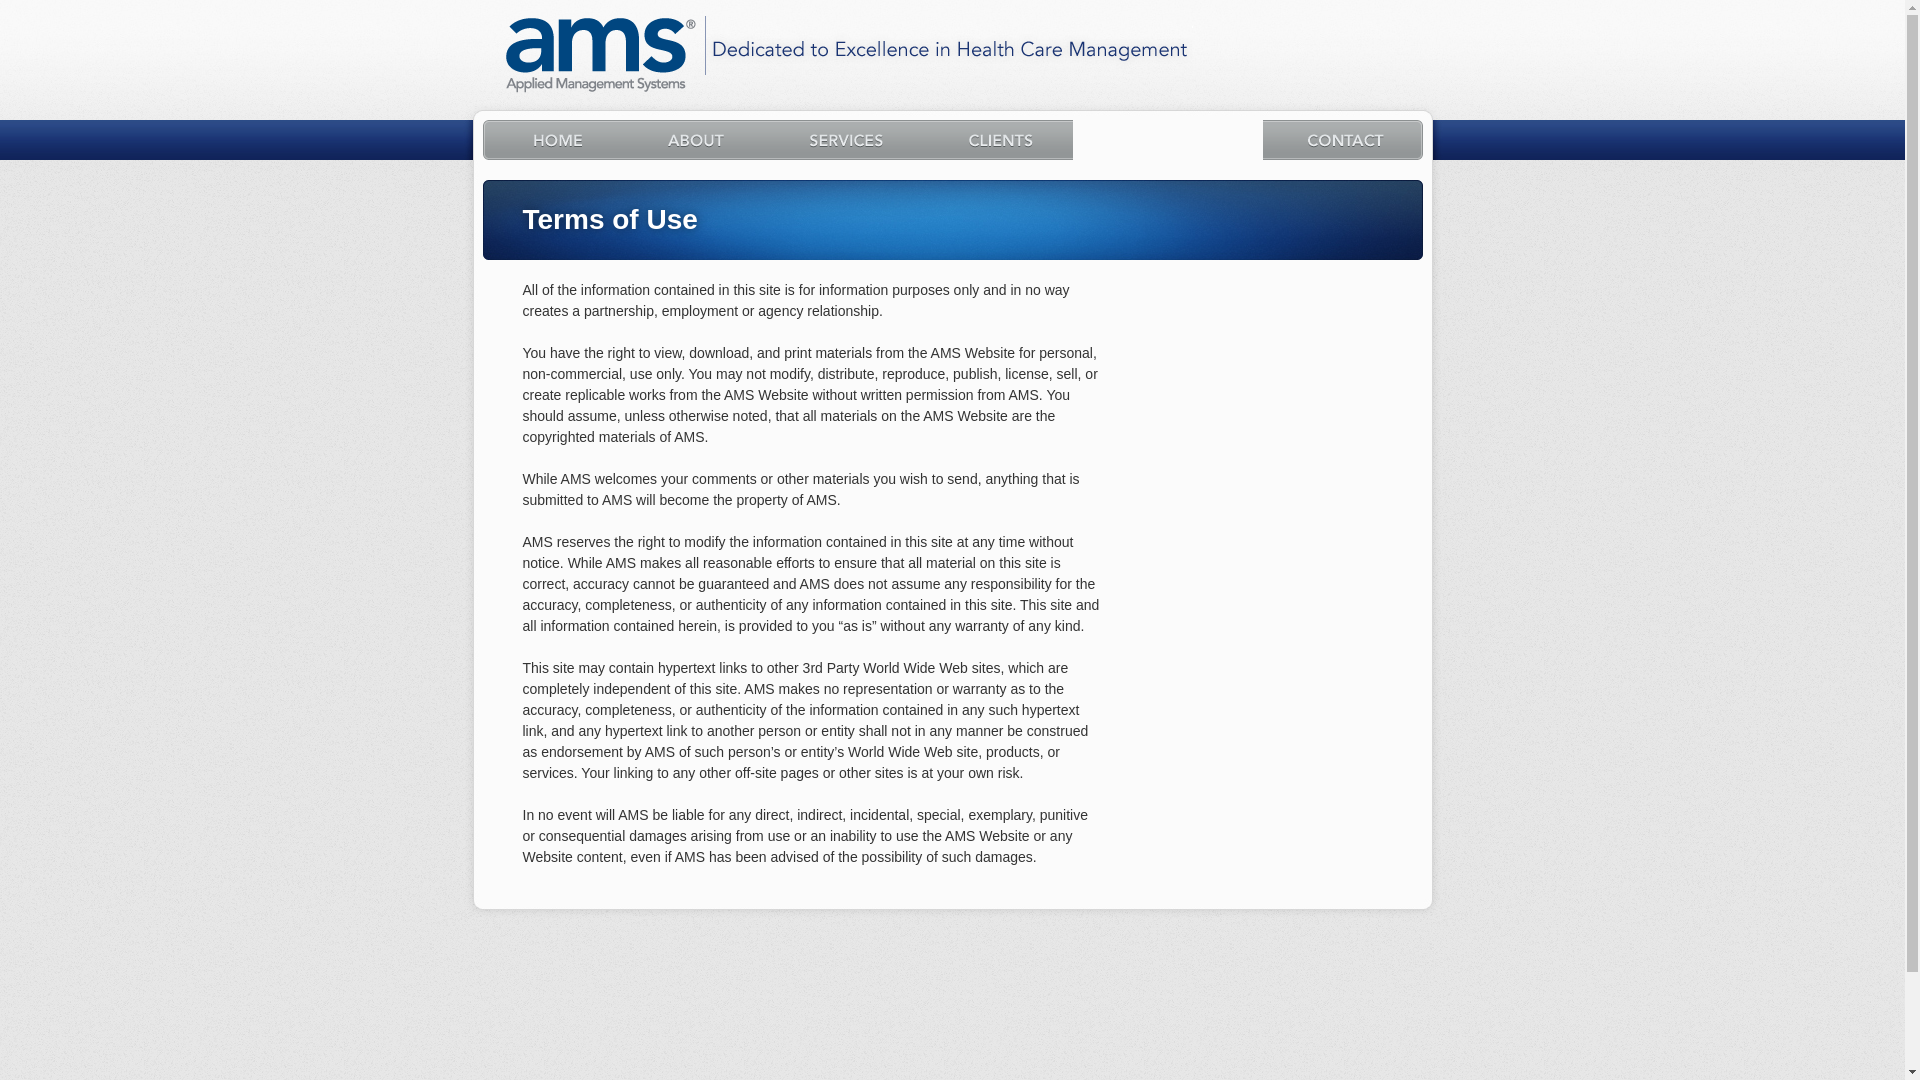 The image size is (1920, 1080). I want to click on Contact, so click(1342, 139).